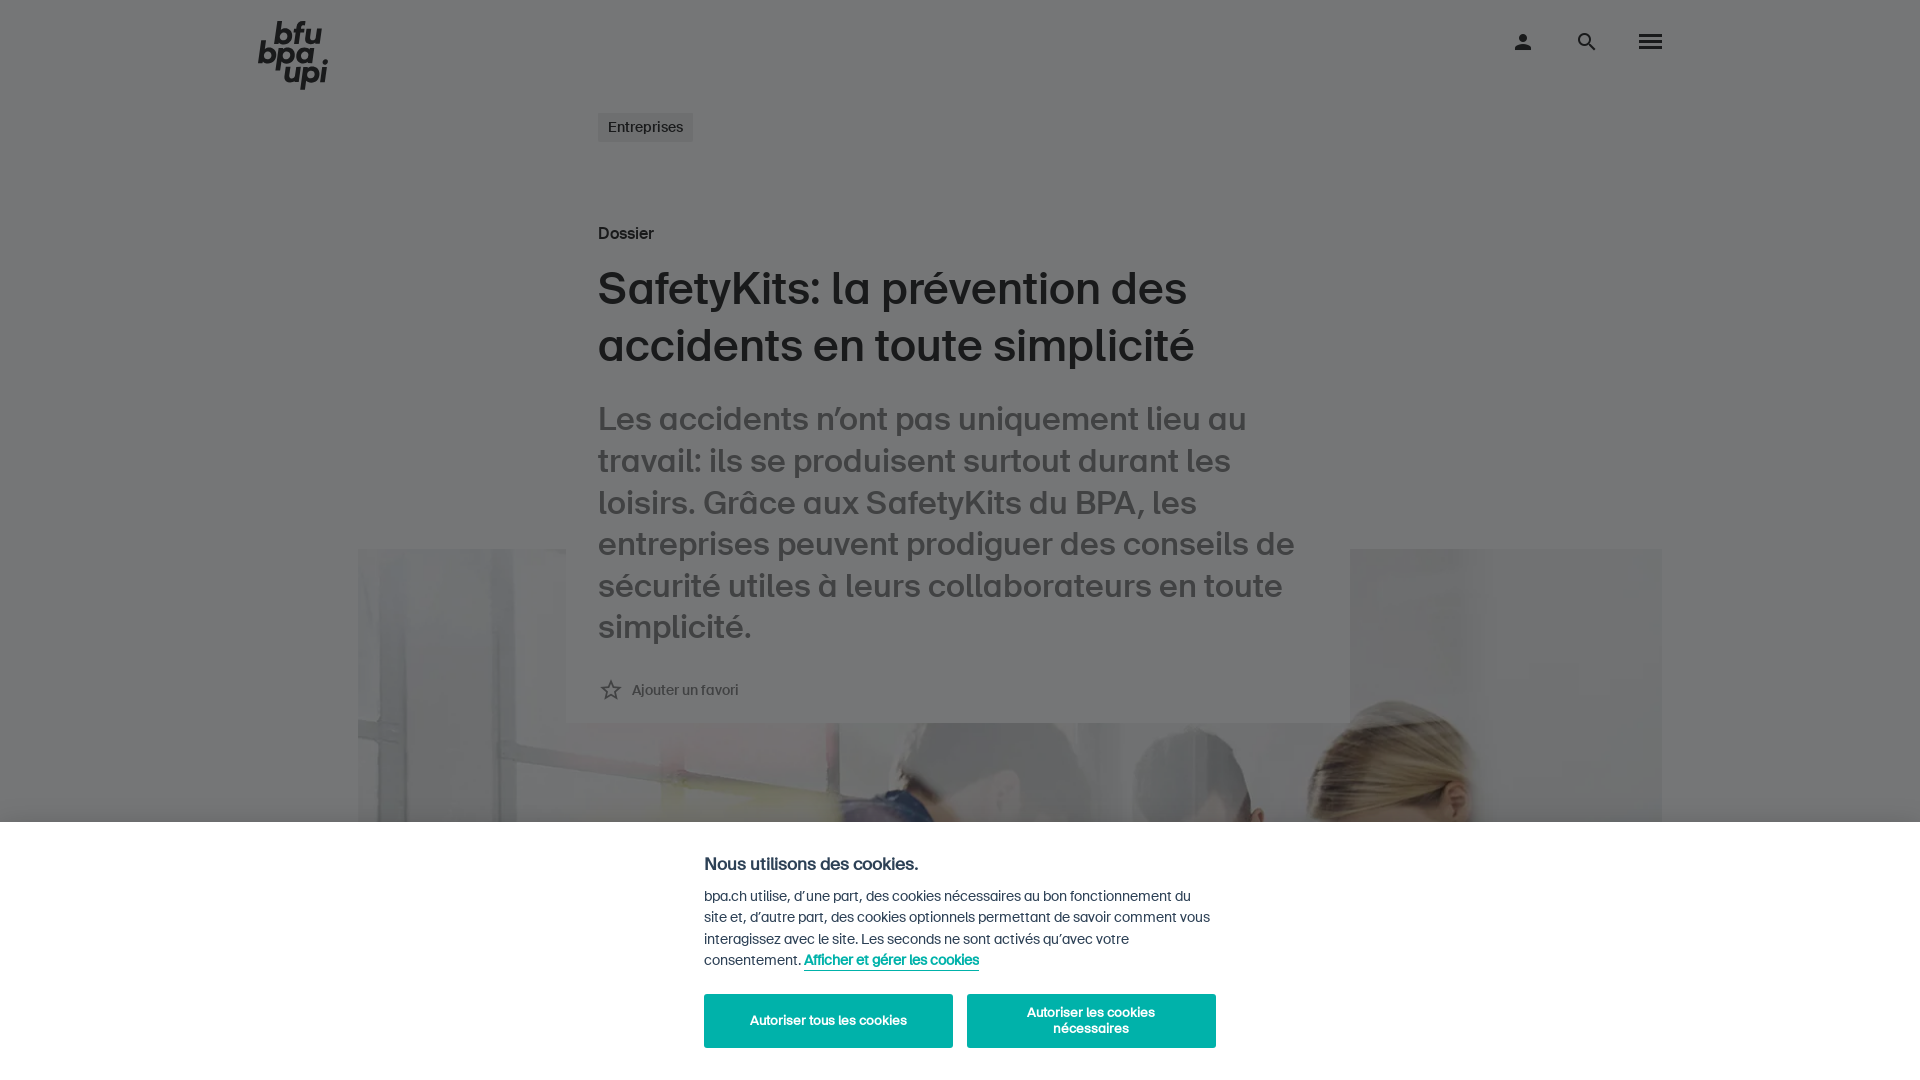  What do you see at coordinates (828, 1021) in the screenshot?
I see `Autoriser tous les cookies` at bounding box center [828, 1021].